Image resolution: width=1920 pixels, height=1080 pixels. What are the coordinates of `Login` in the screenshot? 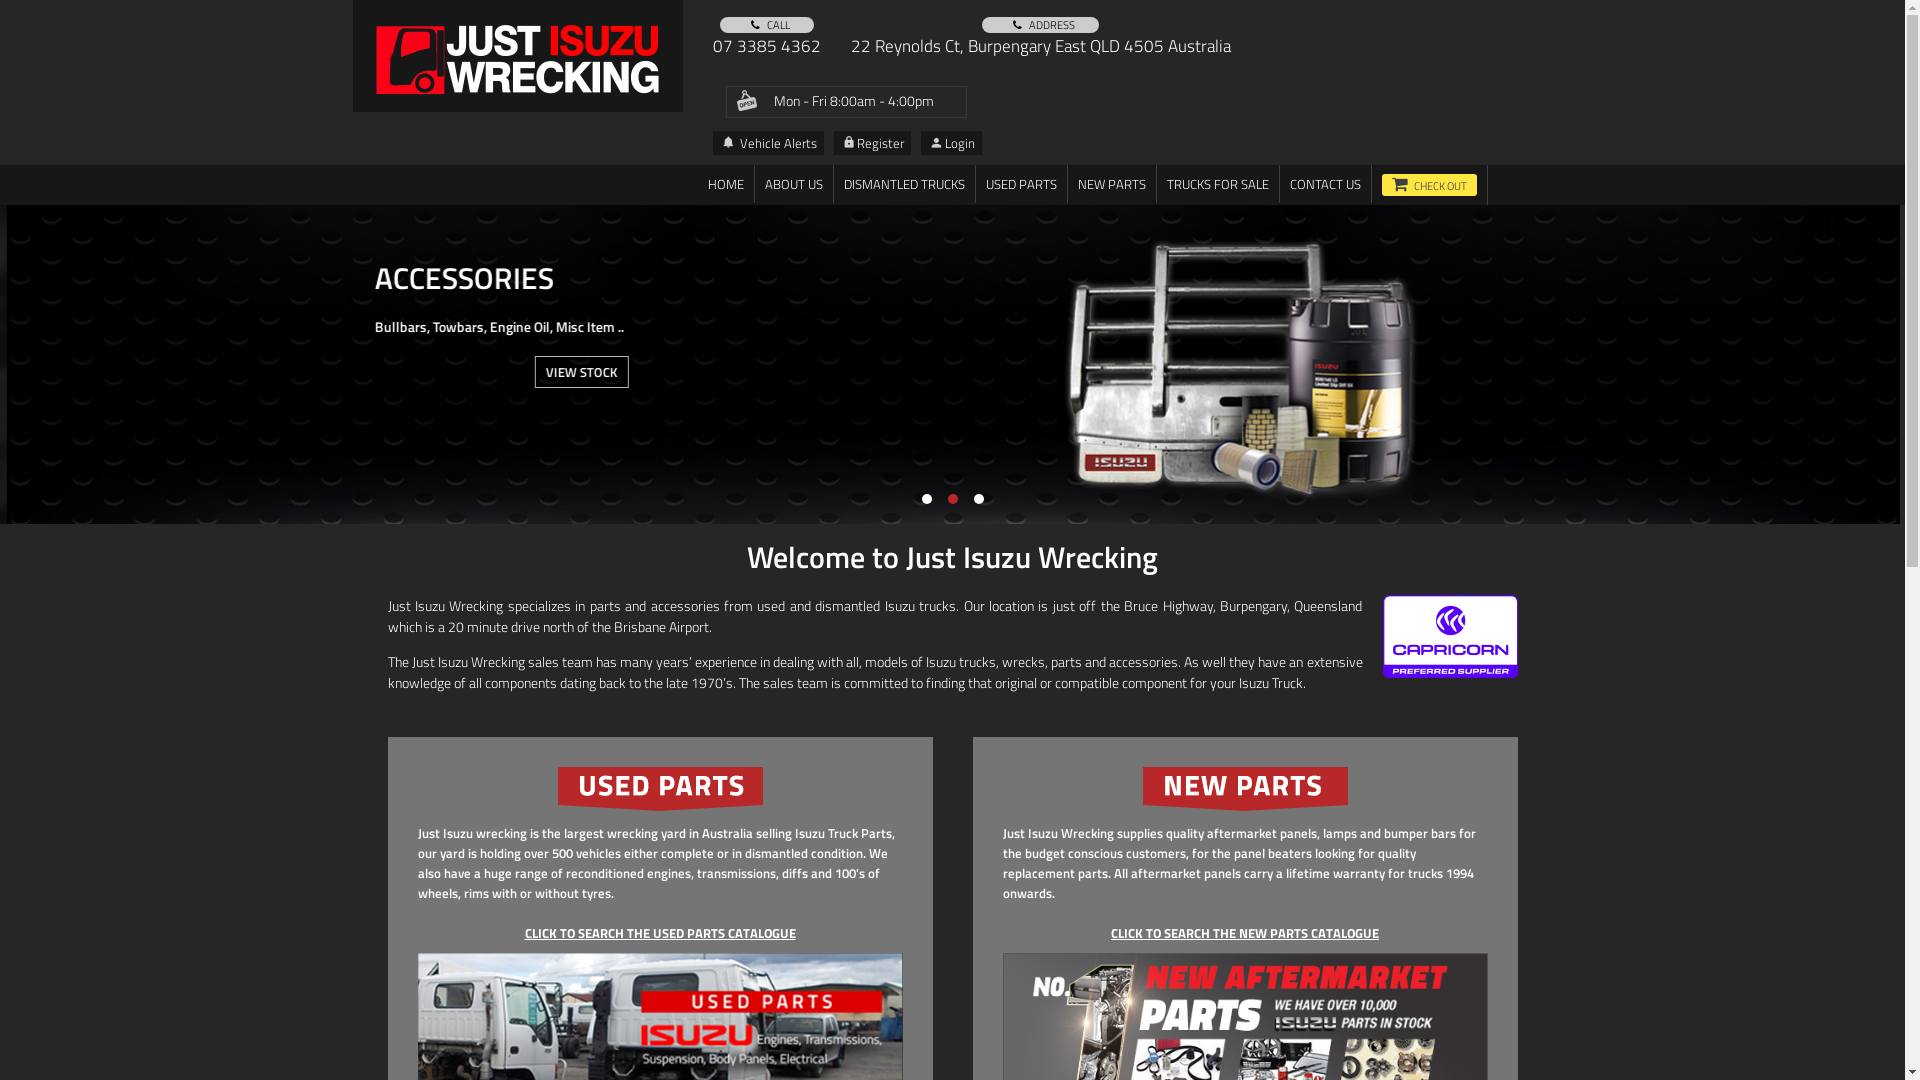 It's located at (950, 143).